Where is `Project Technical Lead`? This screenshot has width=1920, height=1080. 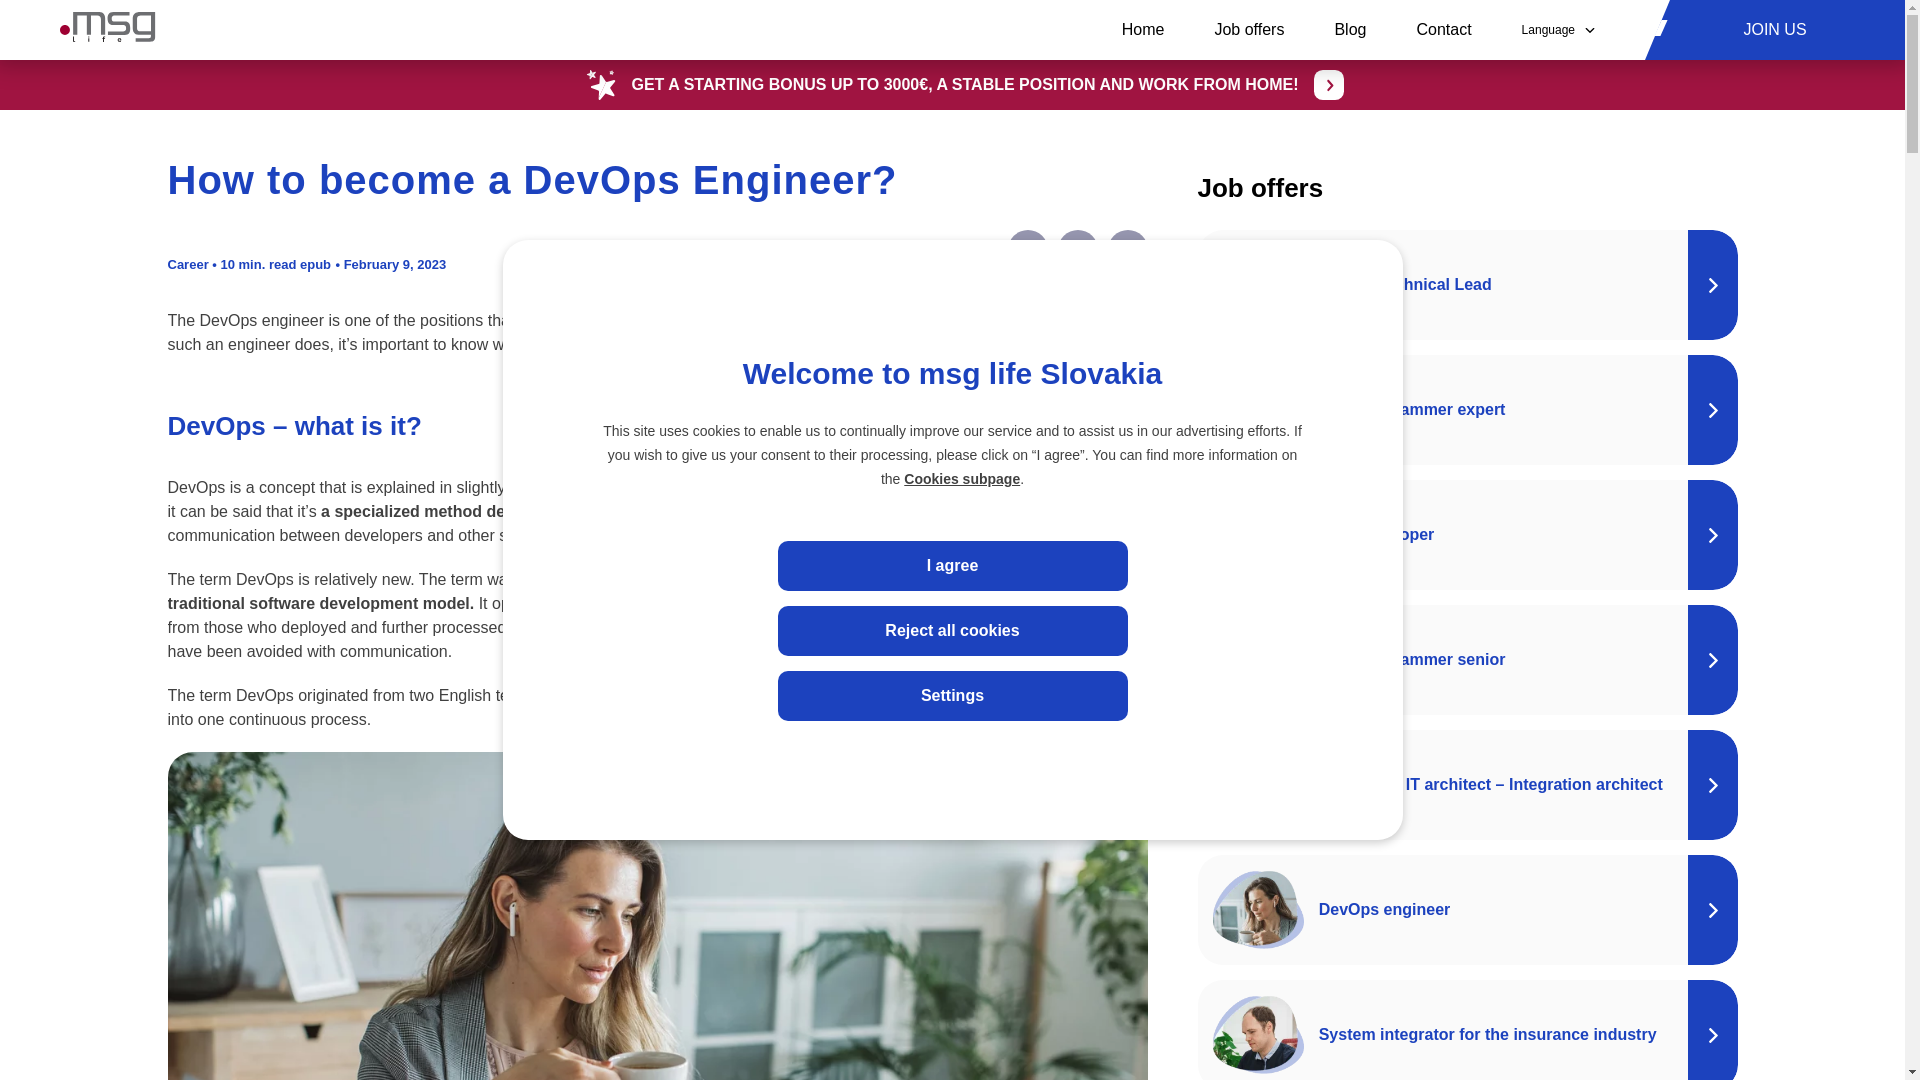 Project Technical Lead is located at coordinates (1468, 285).